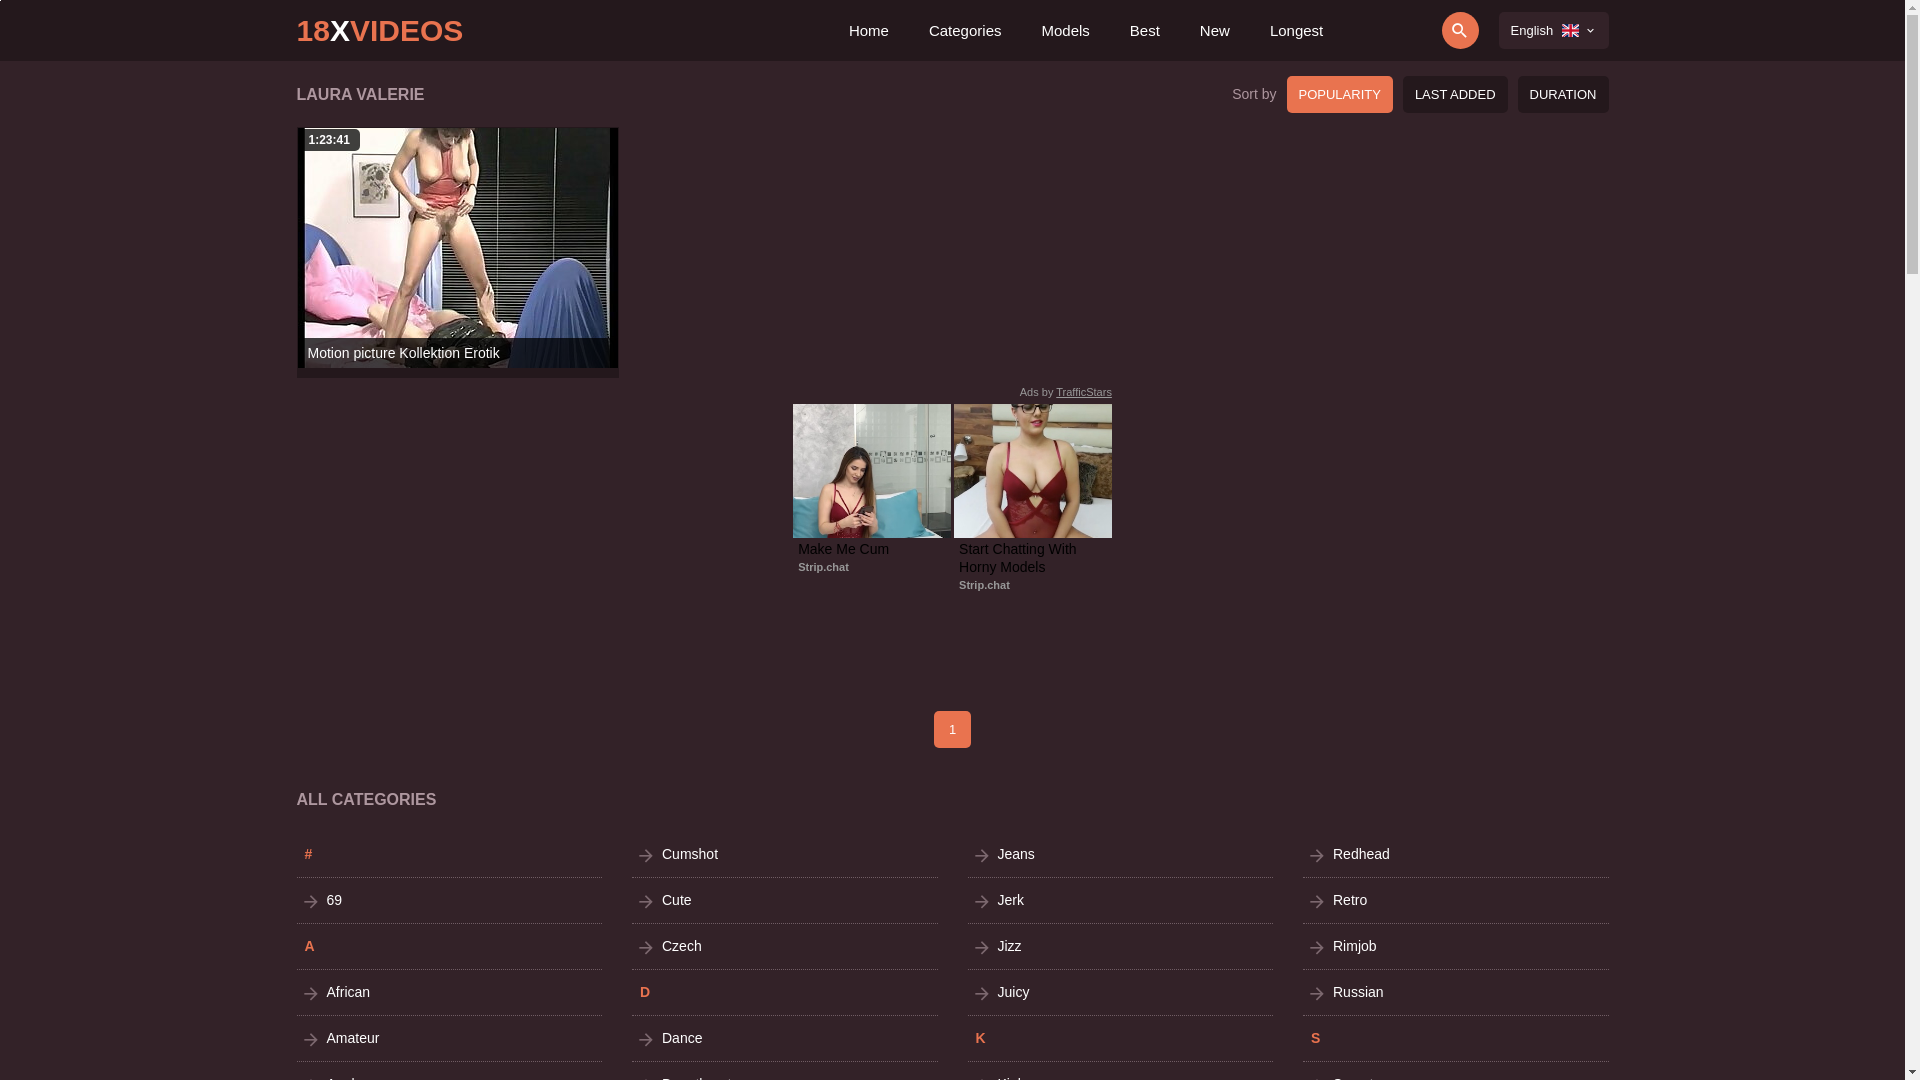  What do you see at coordinates (1554, 30) in the screenshot?
I see `English` at bounding box center [1554, 30].